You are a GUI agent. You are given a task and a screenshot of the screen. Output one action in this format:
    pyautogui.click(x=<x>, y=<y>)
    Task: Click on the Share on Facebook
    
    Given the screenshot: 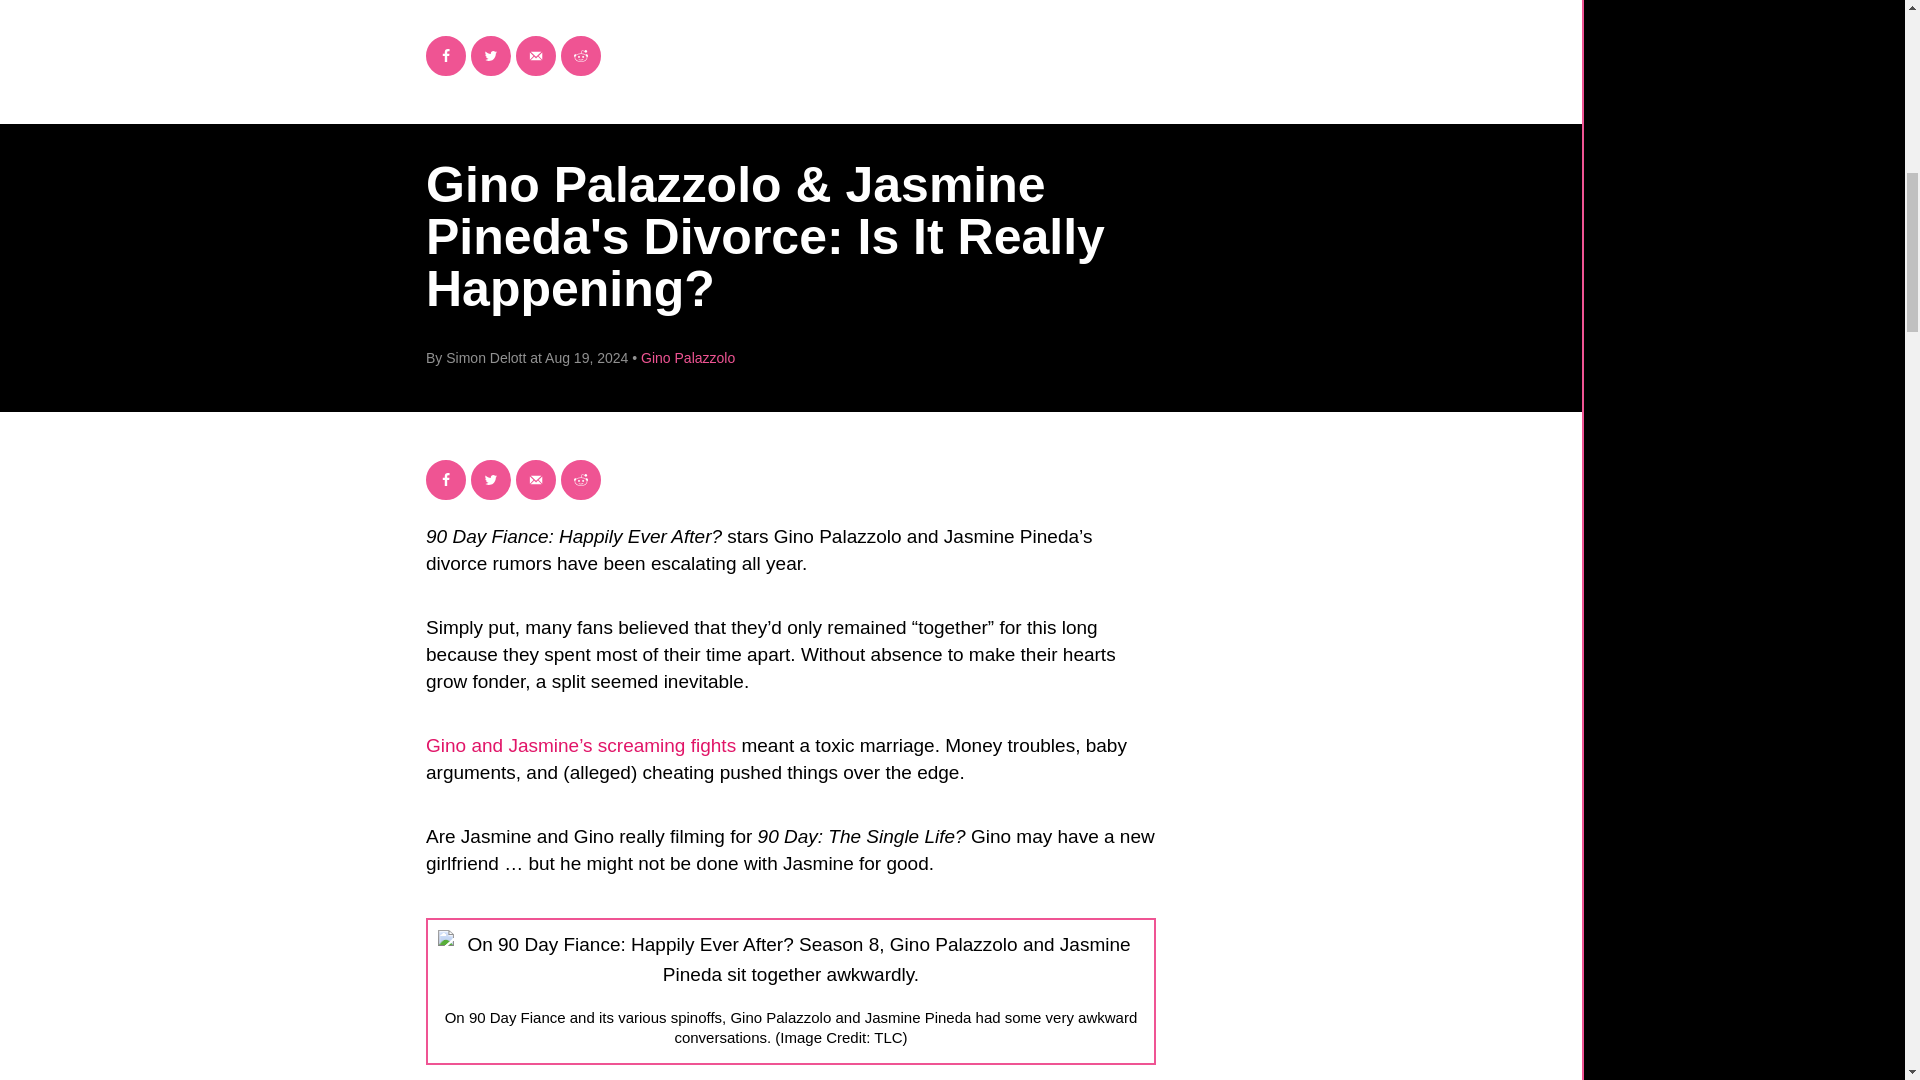 What is the action you would take?
    pyautogui.click(x=446, y=480)
    